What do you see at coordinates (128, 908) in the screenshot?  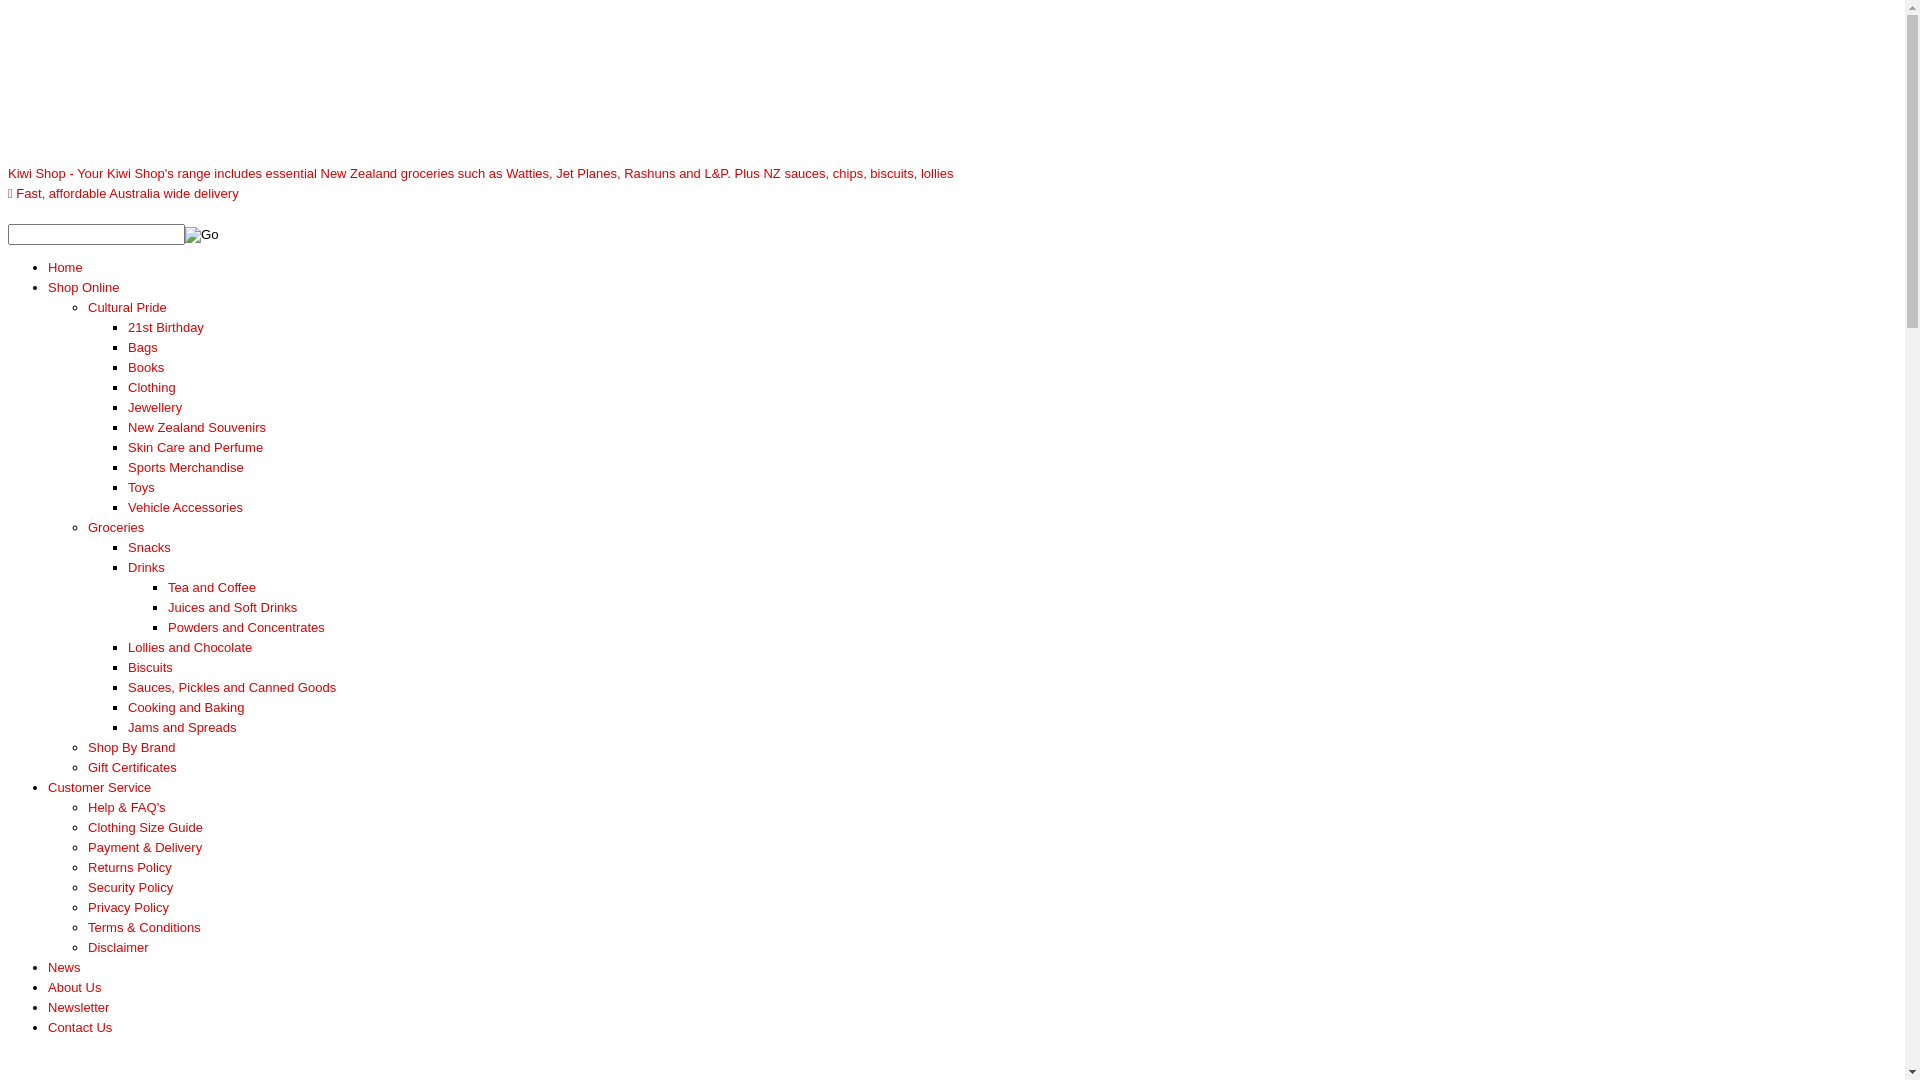 I see `Privacy Policy` at bounding box center [128, 908].